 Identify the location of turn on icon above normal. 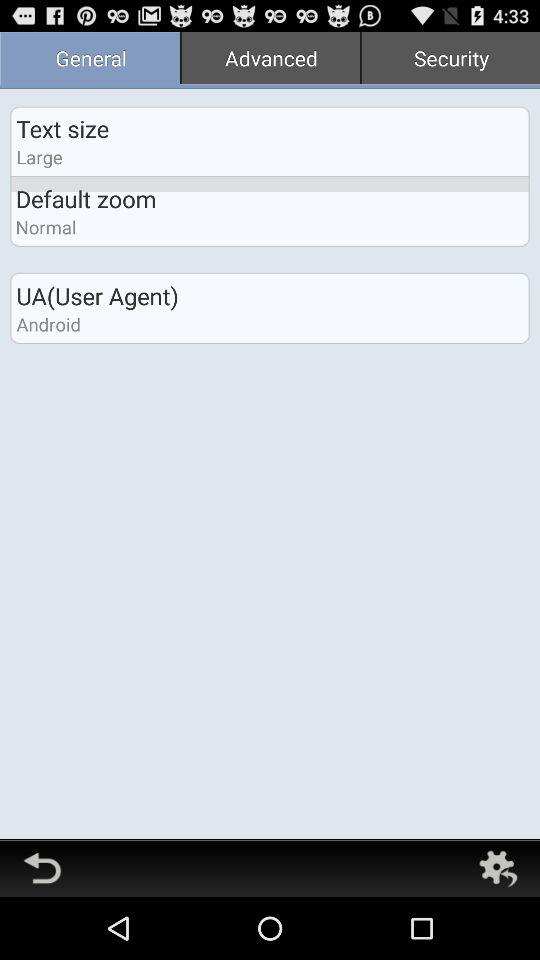
(86, 198).